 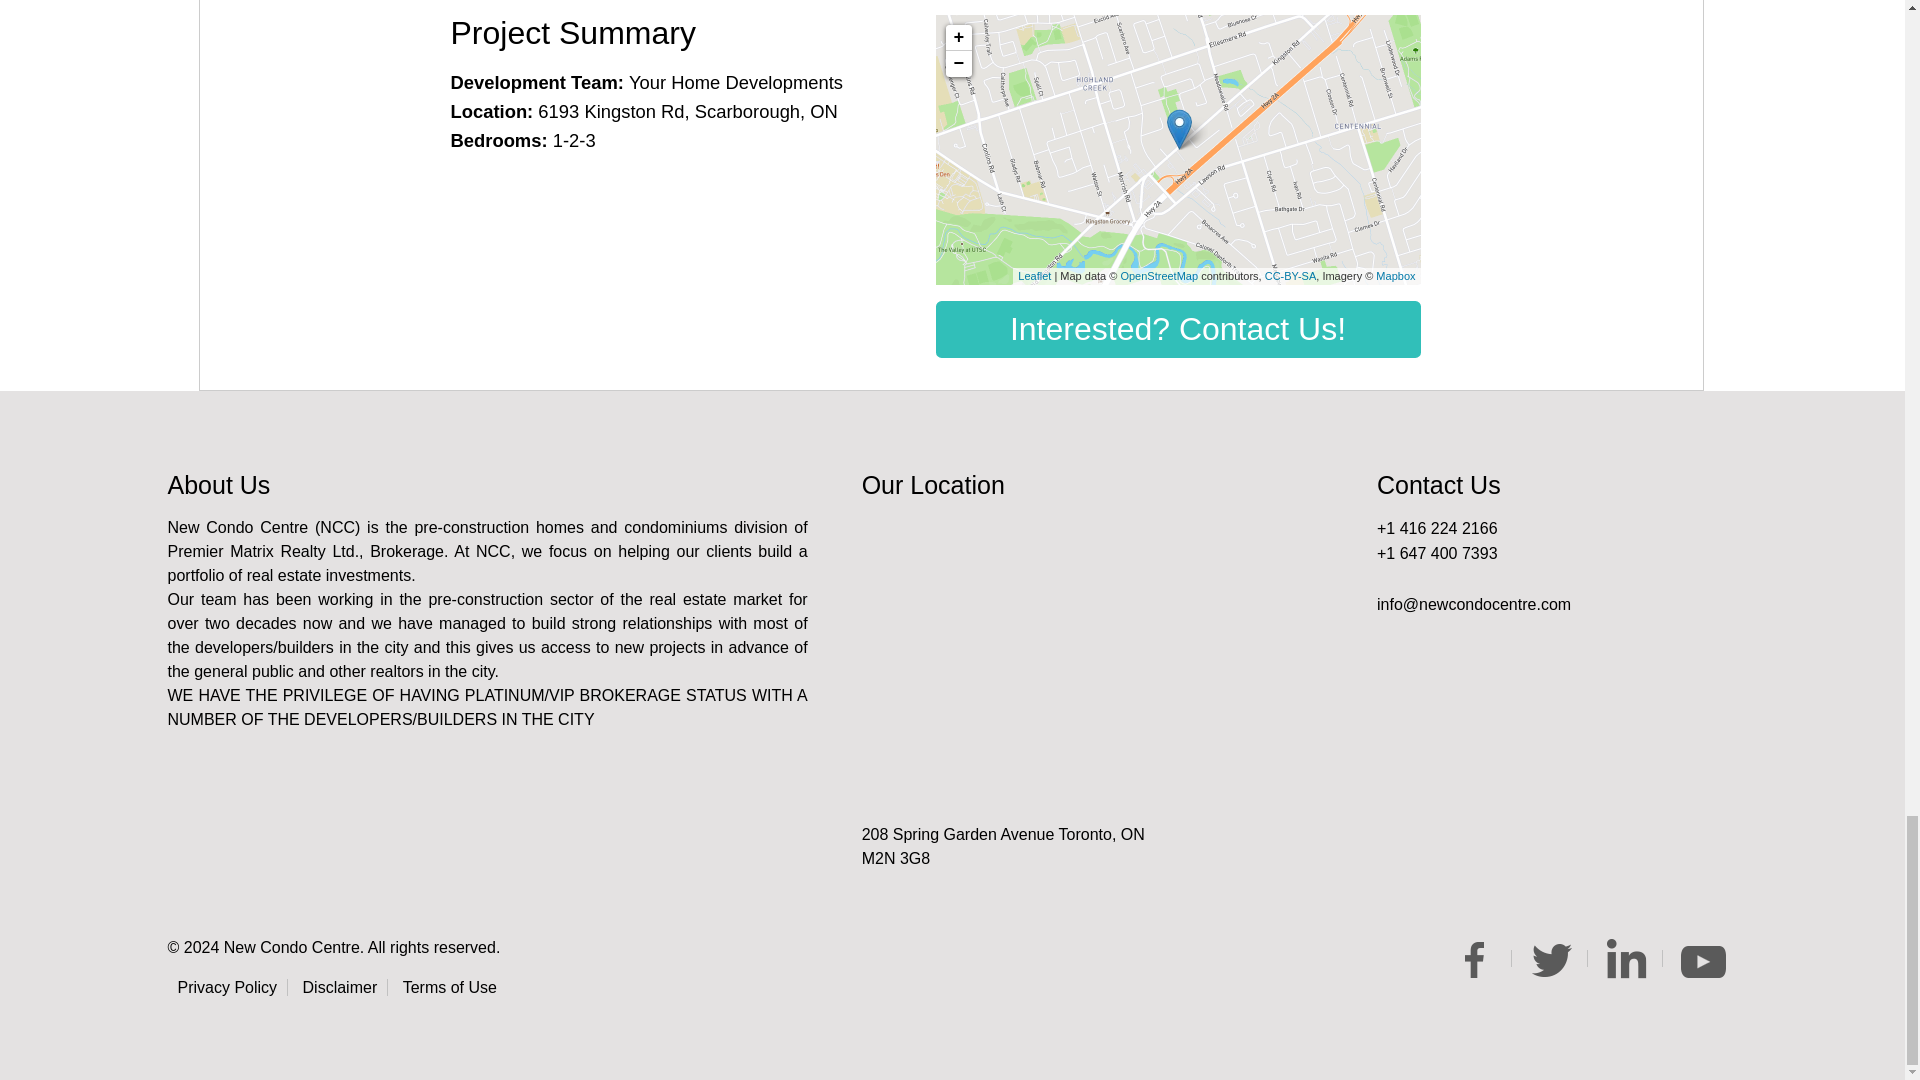 I want to click on OpenStreetMap, so click(x=1158, y=276).